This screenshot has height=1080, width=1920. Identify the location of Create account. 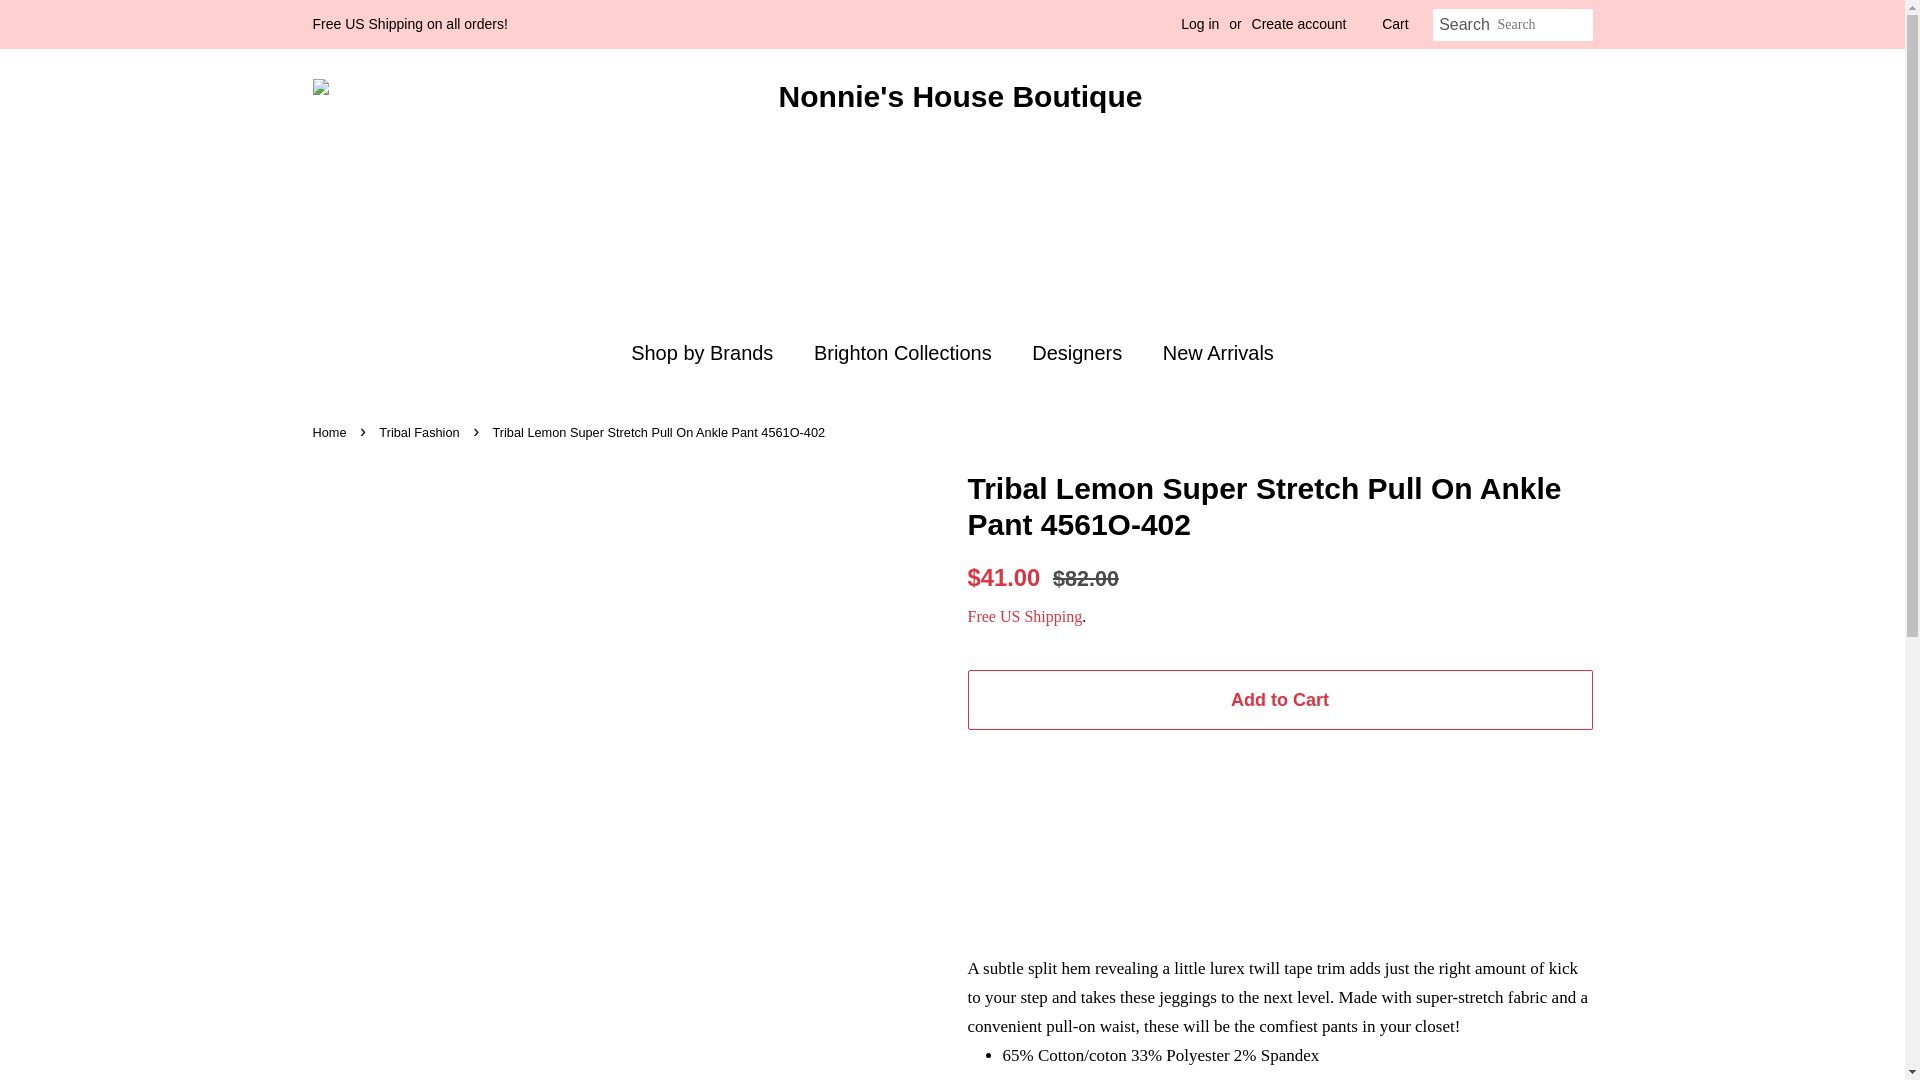
(1299, 24).